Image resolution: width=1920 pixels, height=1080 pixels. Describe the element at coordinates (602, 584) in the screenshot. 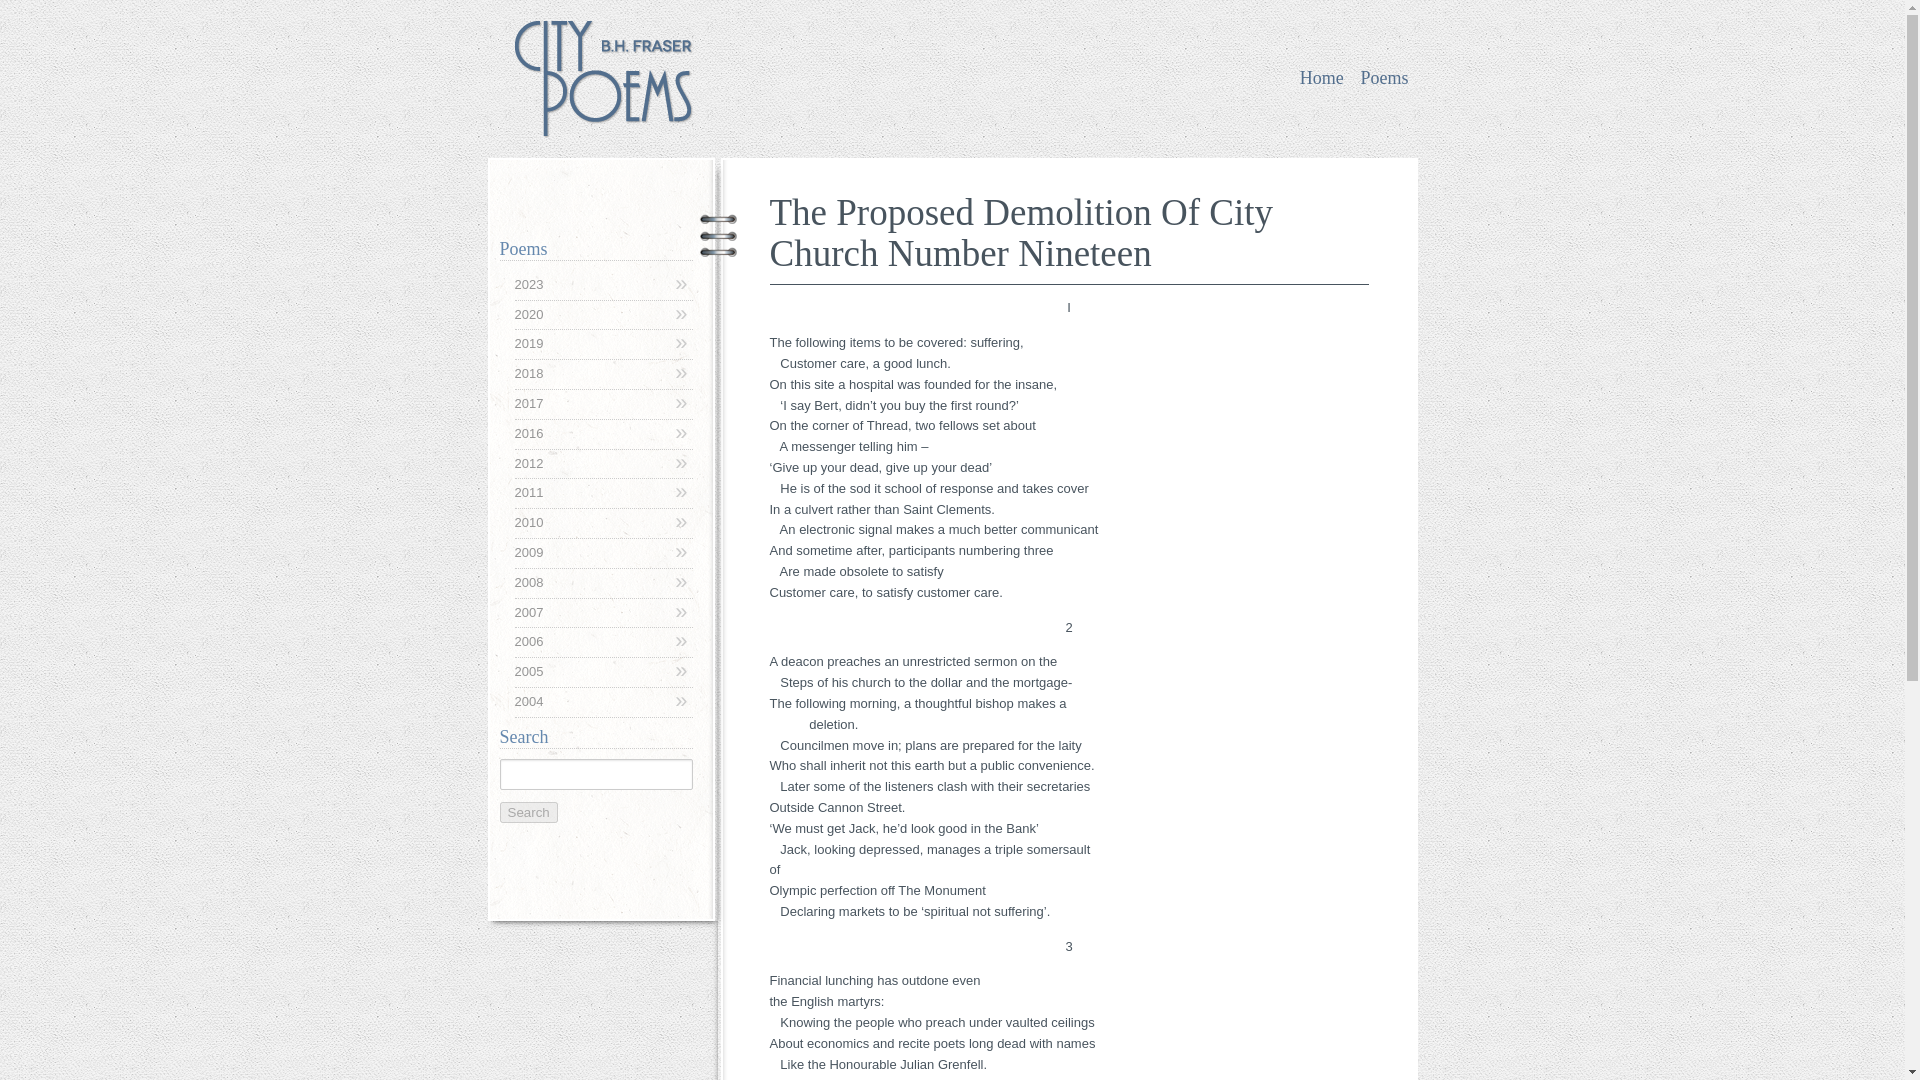

I see `2008` at that location.